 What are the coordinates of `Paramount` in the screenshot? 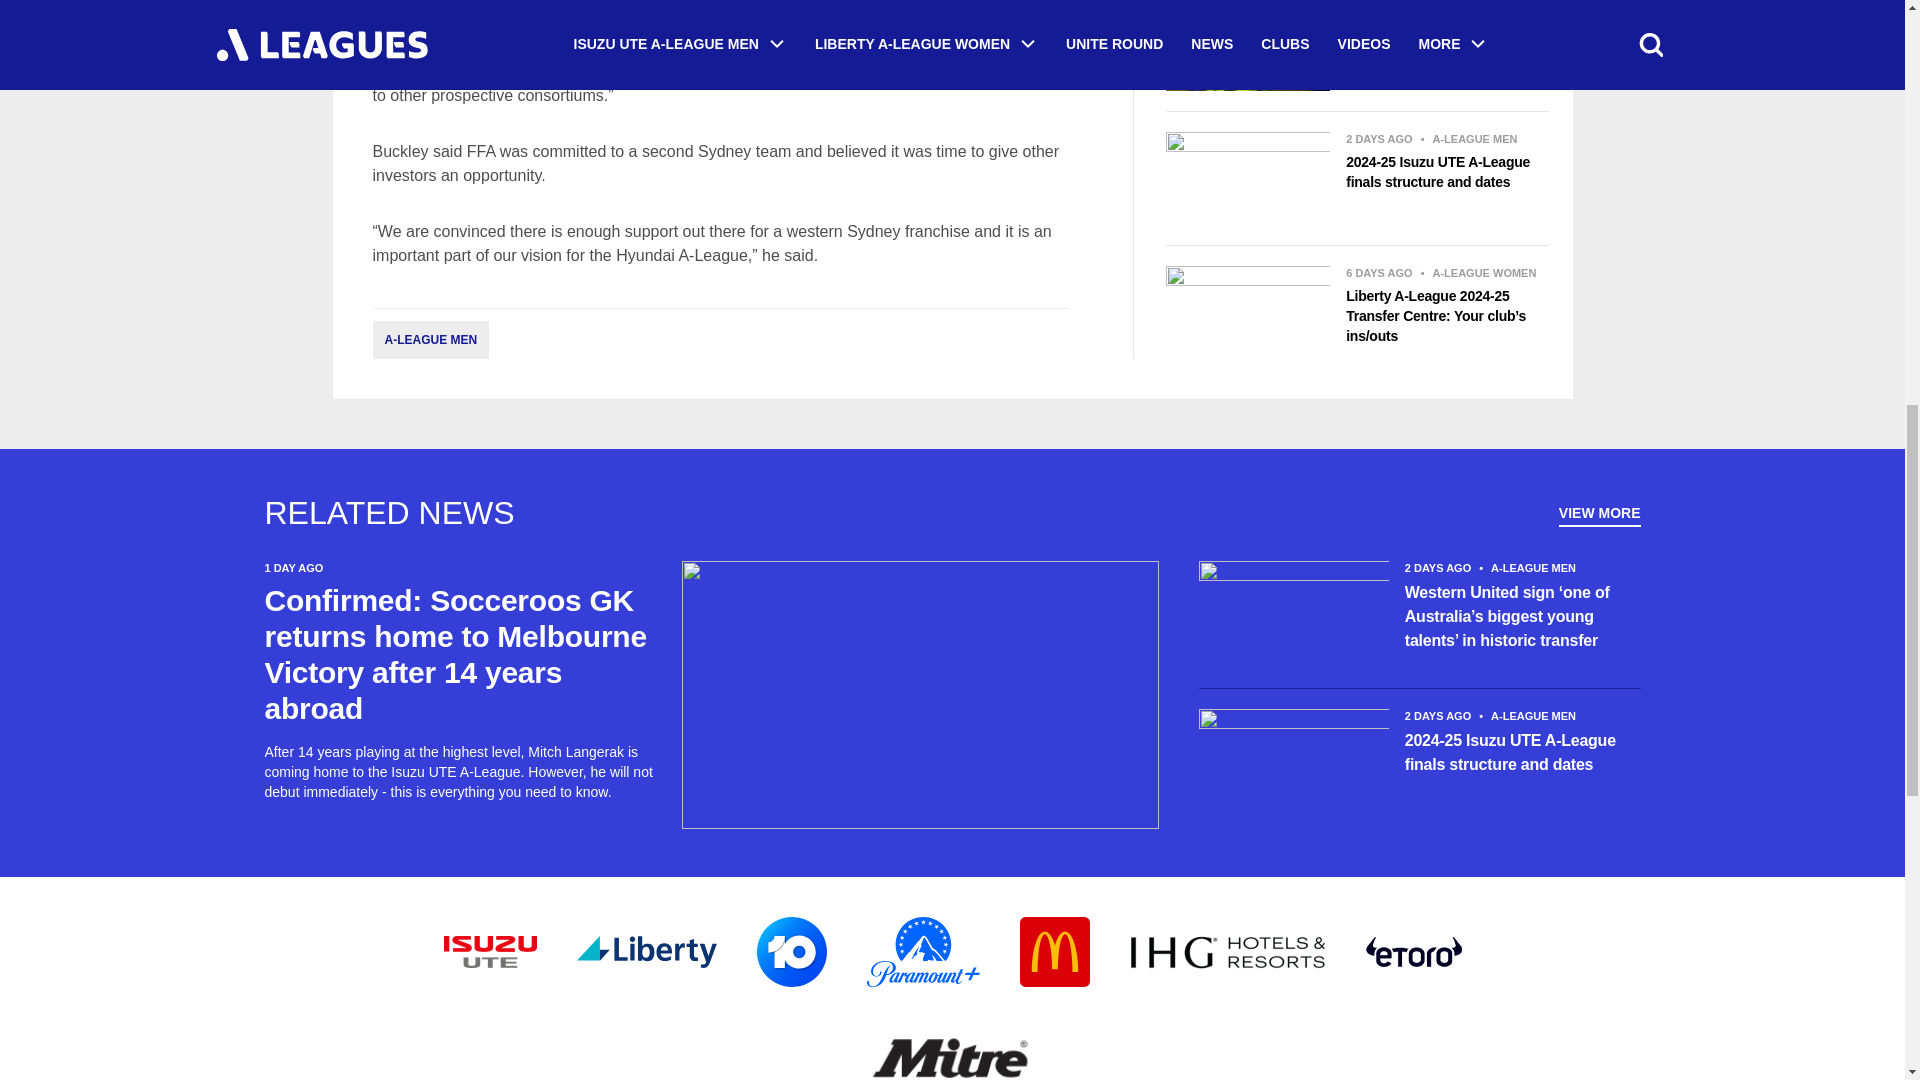 It's located at (922, 952).